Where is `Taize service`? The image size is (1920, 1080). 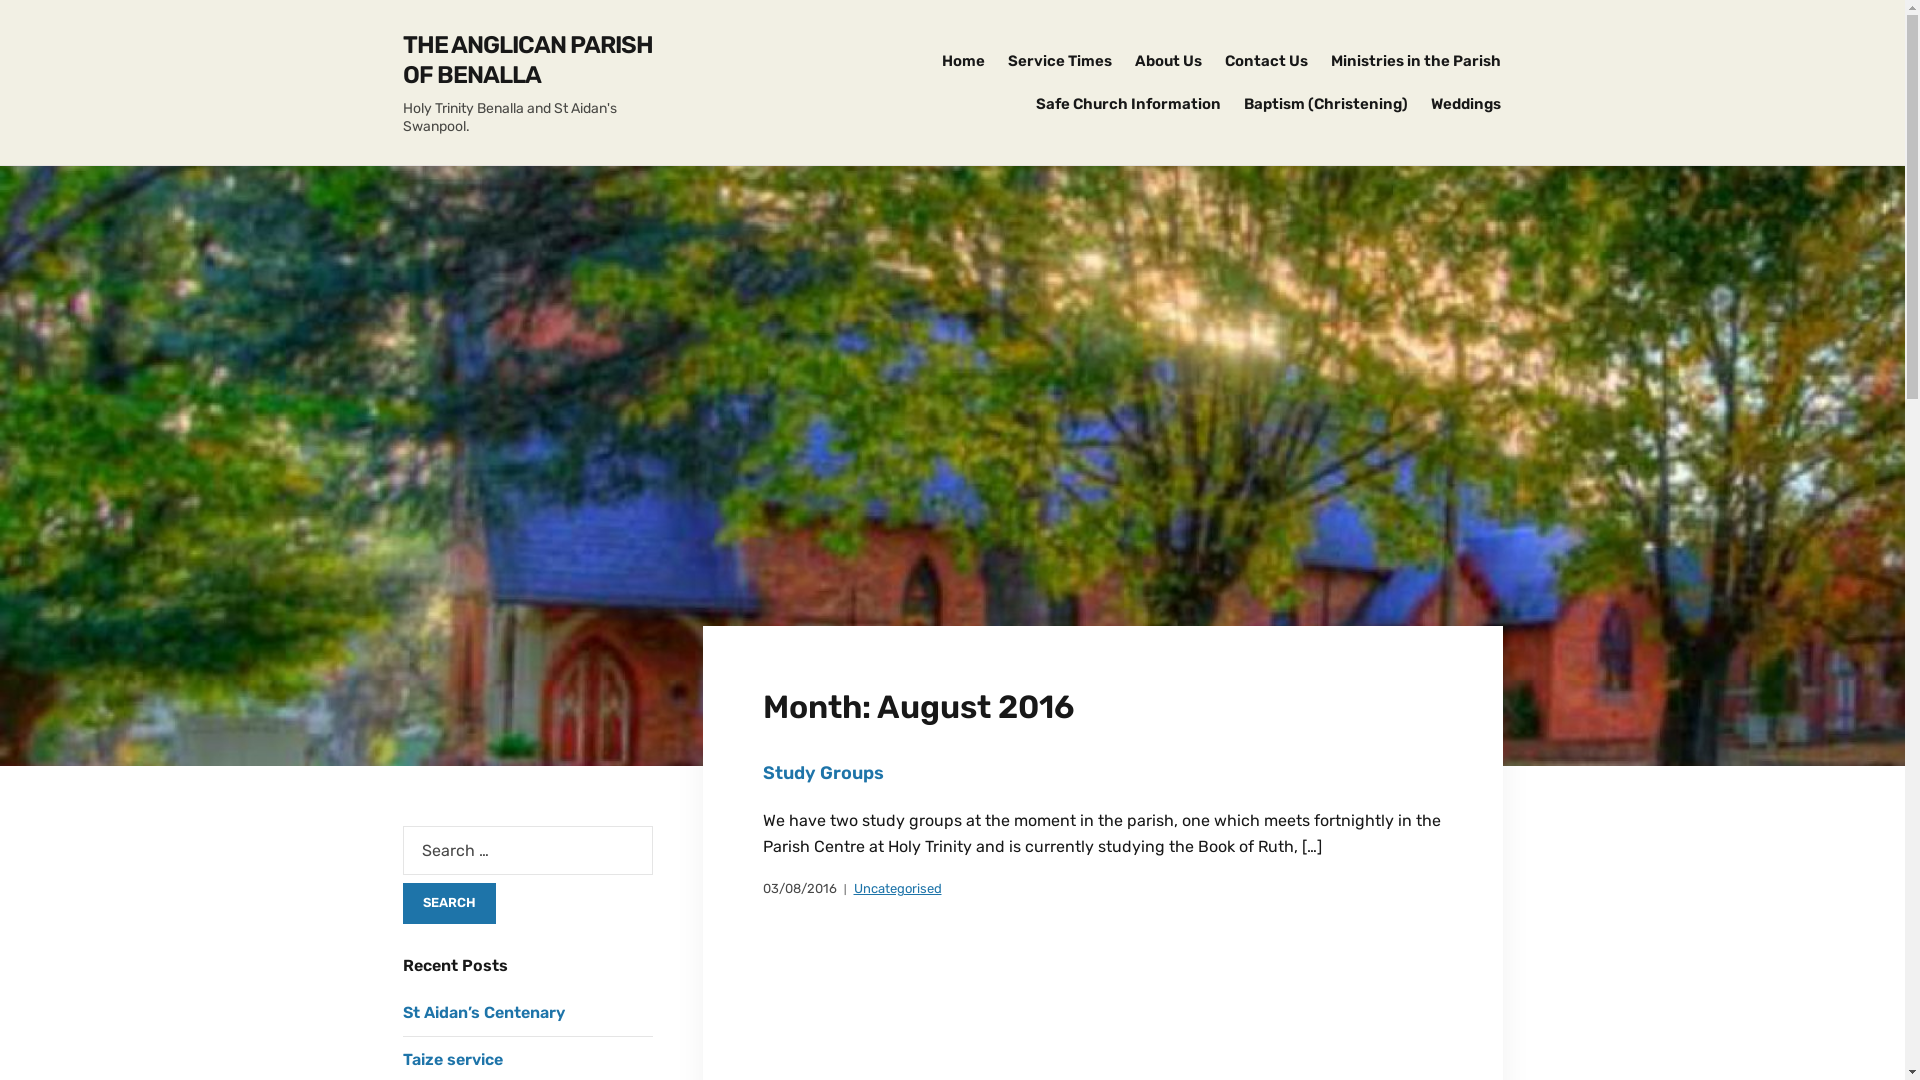 Taize service is located at coordinates (452, 1060).